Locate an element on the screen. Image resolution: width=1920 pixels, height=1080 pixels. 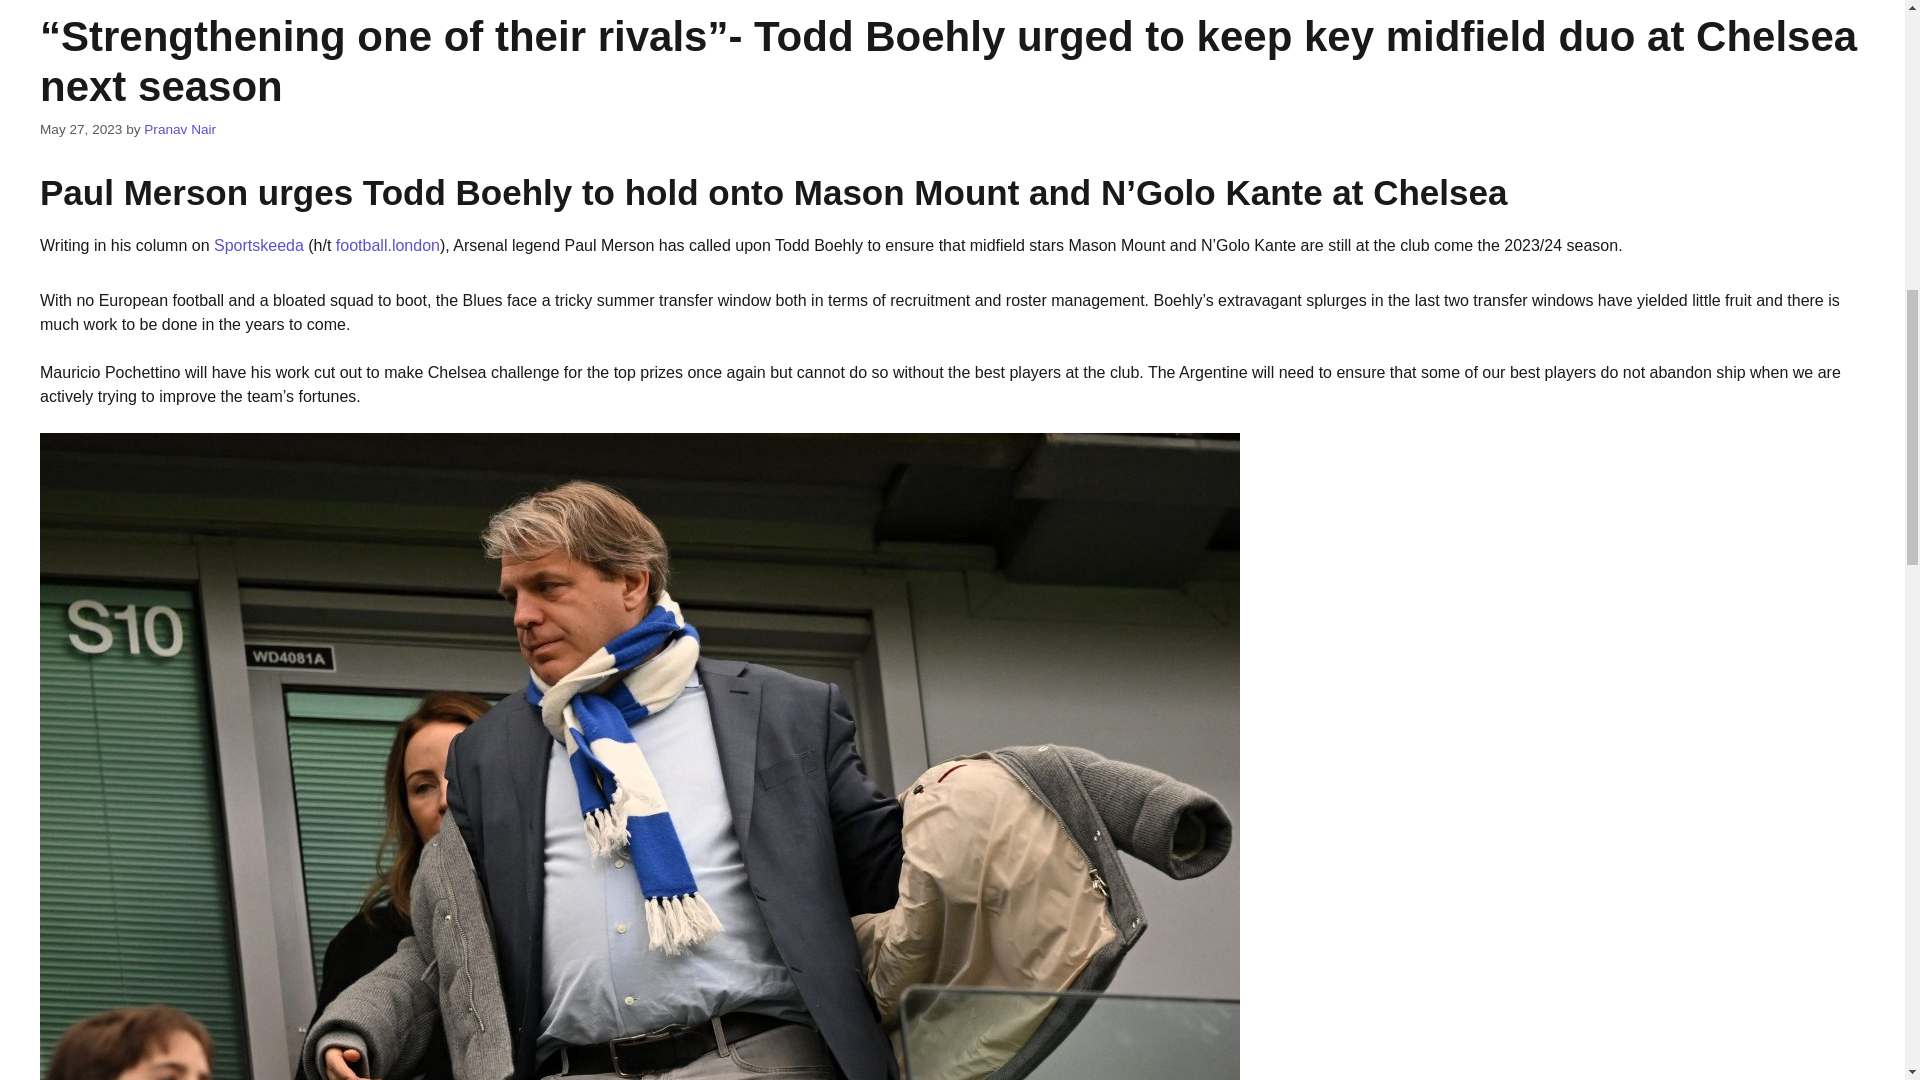
football.london is located at coordinates (388, 244).